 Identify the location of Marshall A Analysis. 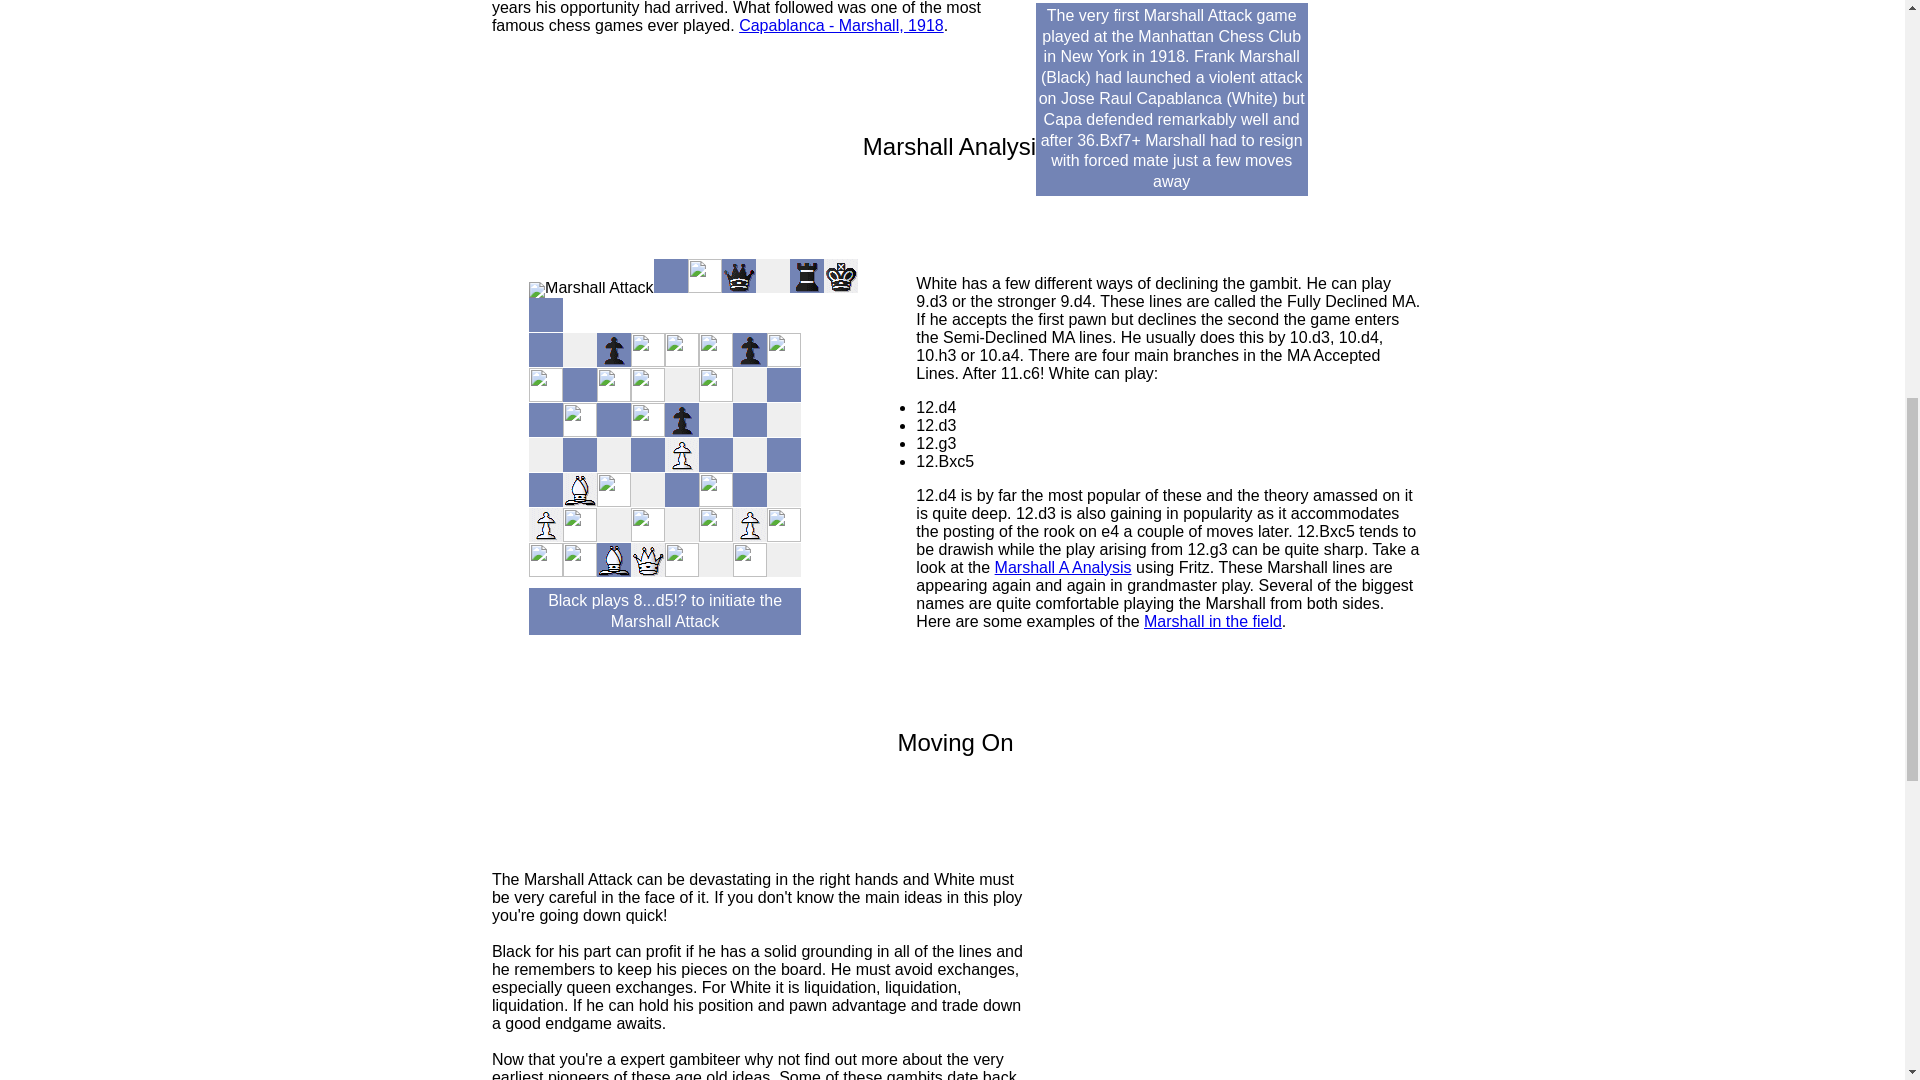
(1063, 567).